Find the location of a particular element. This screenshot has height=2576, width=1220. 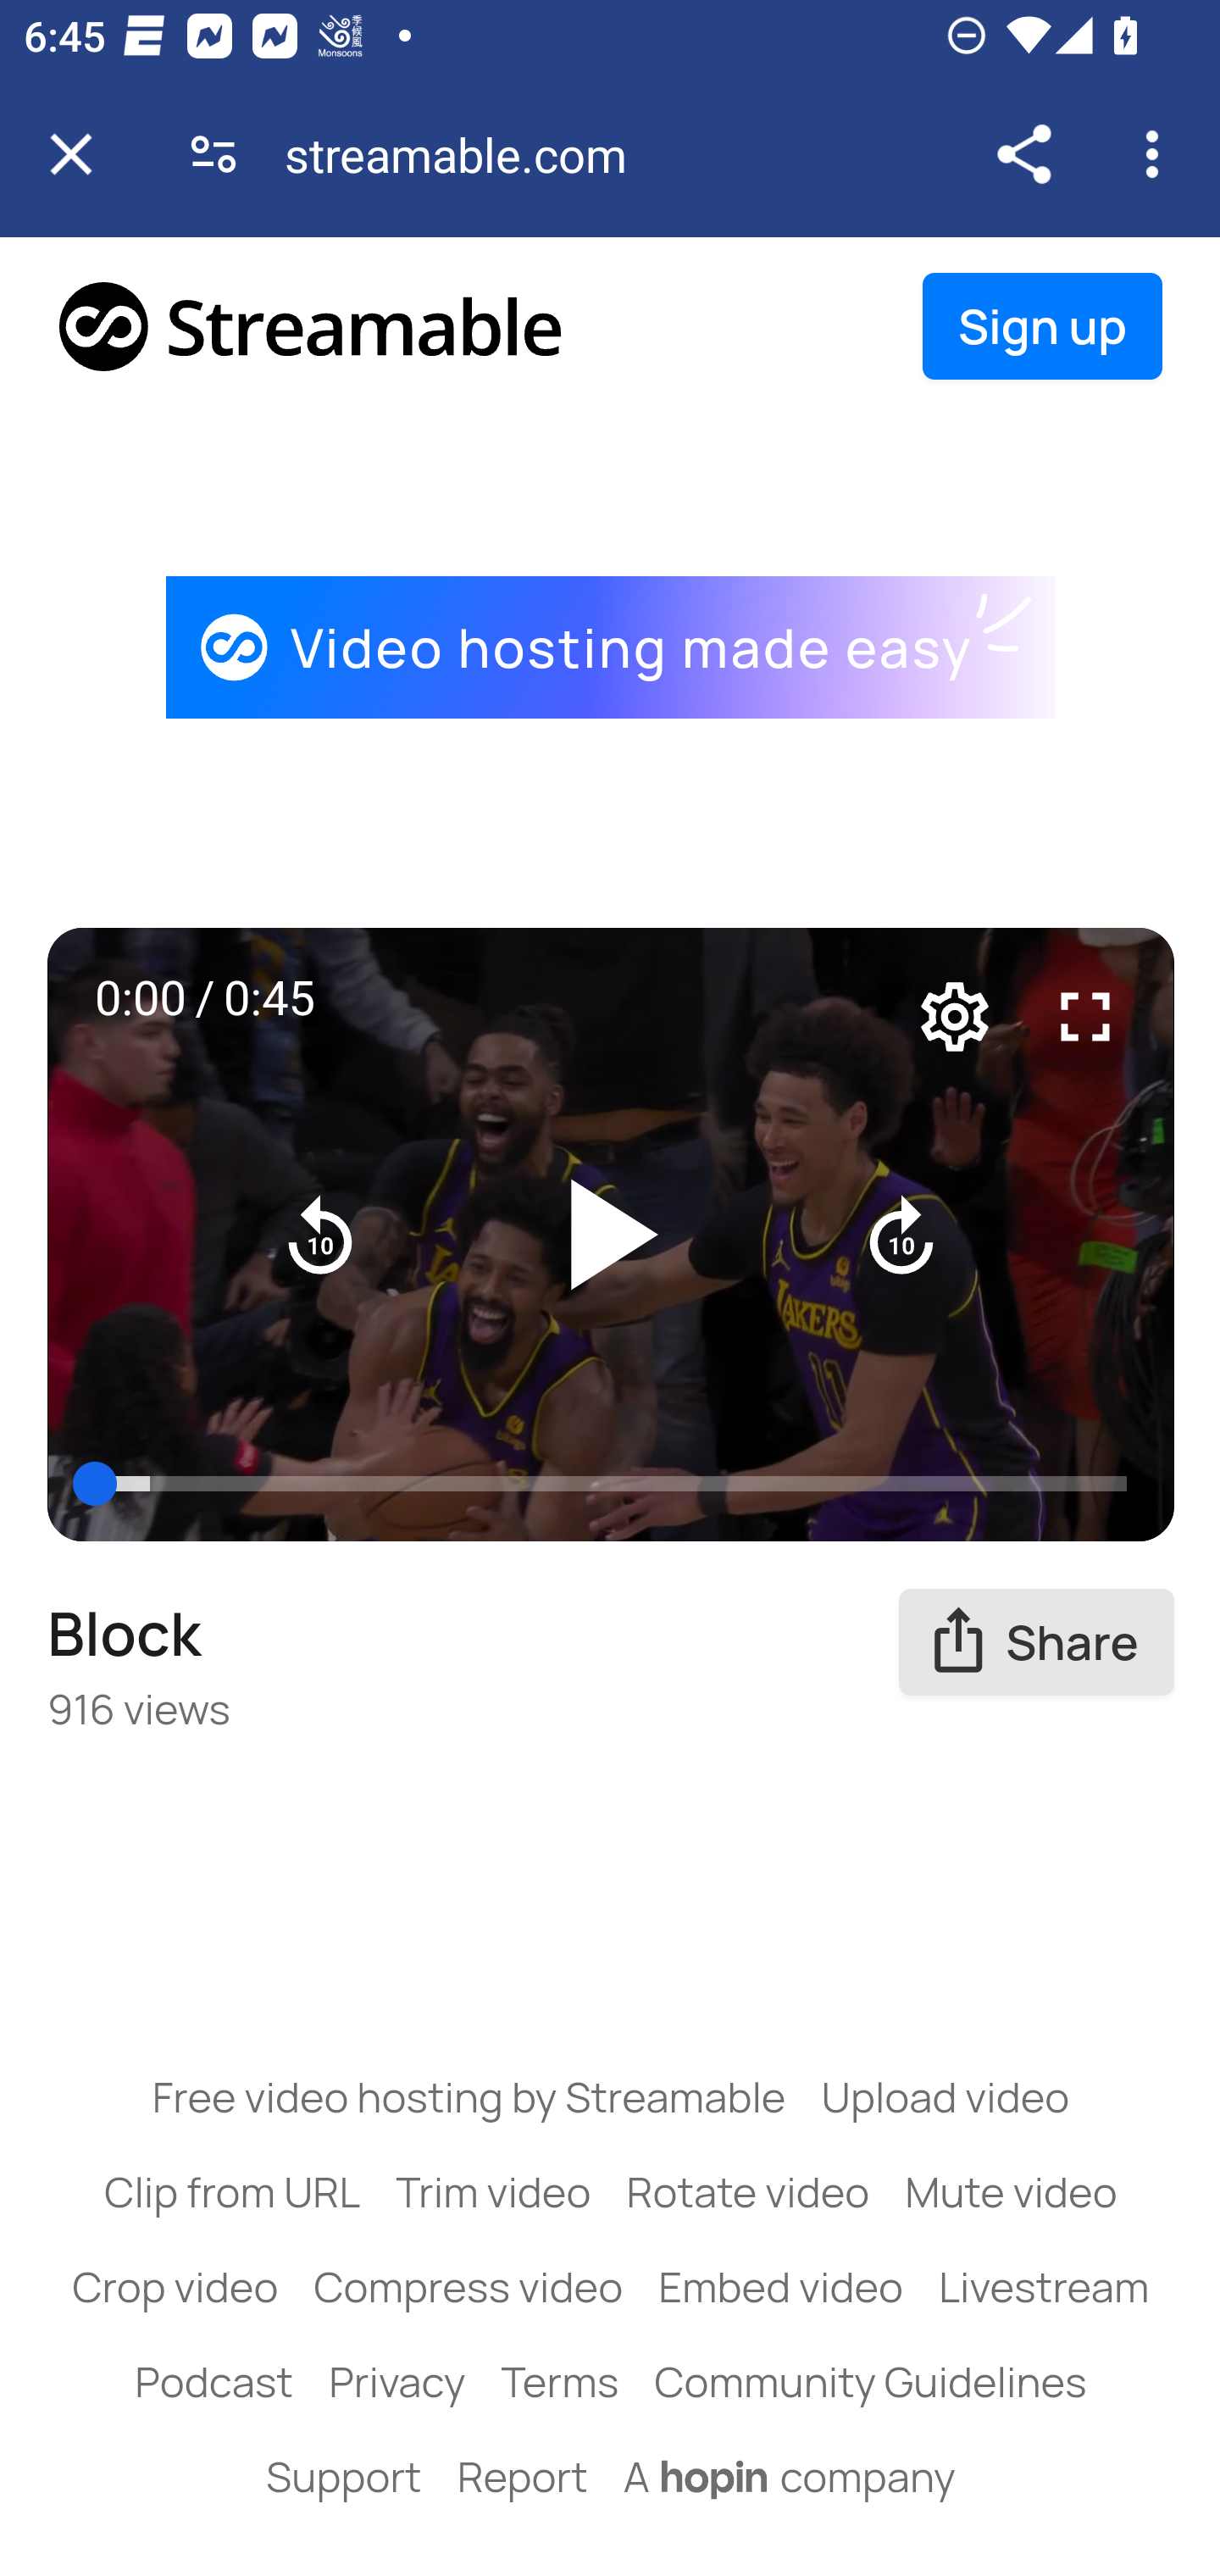

Report is located at coordinates (522, 2476).